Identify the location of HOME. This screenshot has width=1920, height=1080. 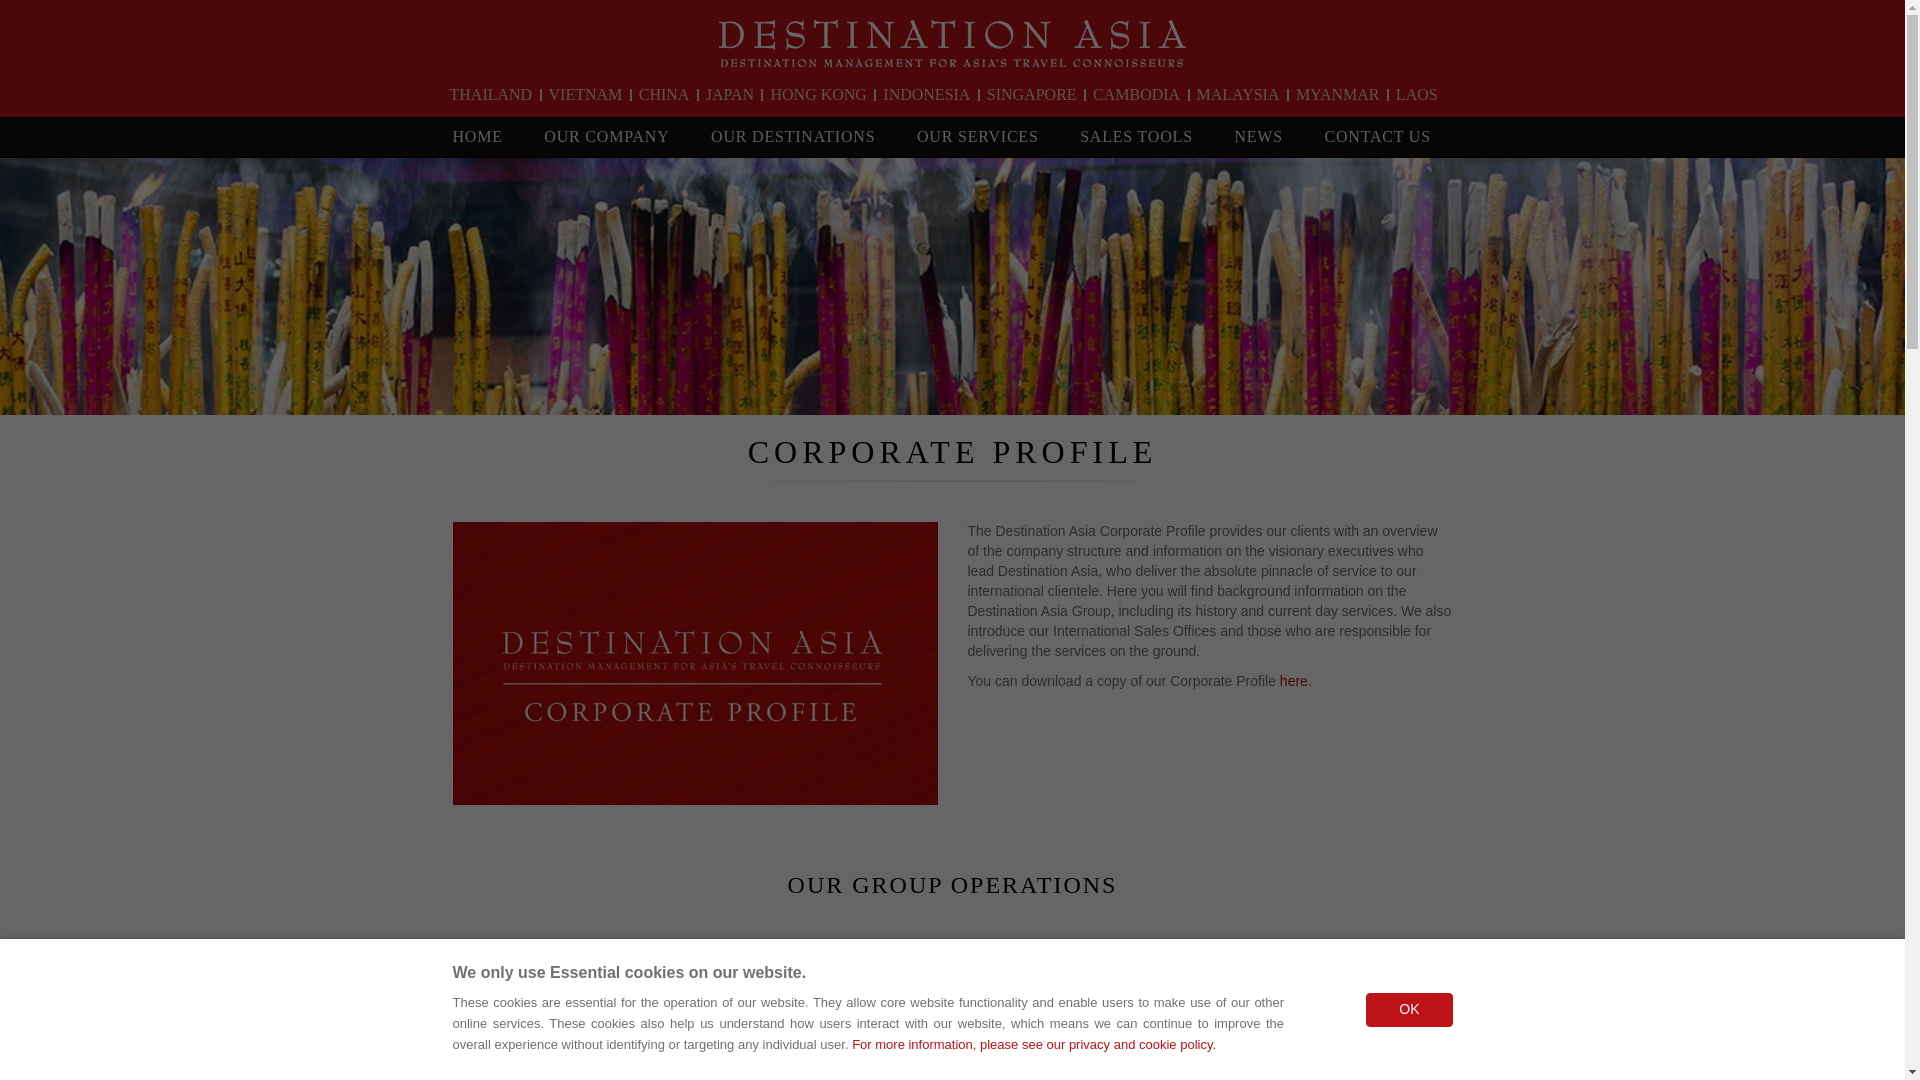
(488, 136).